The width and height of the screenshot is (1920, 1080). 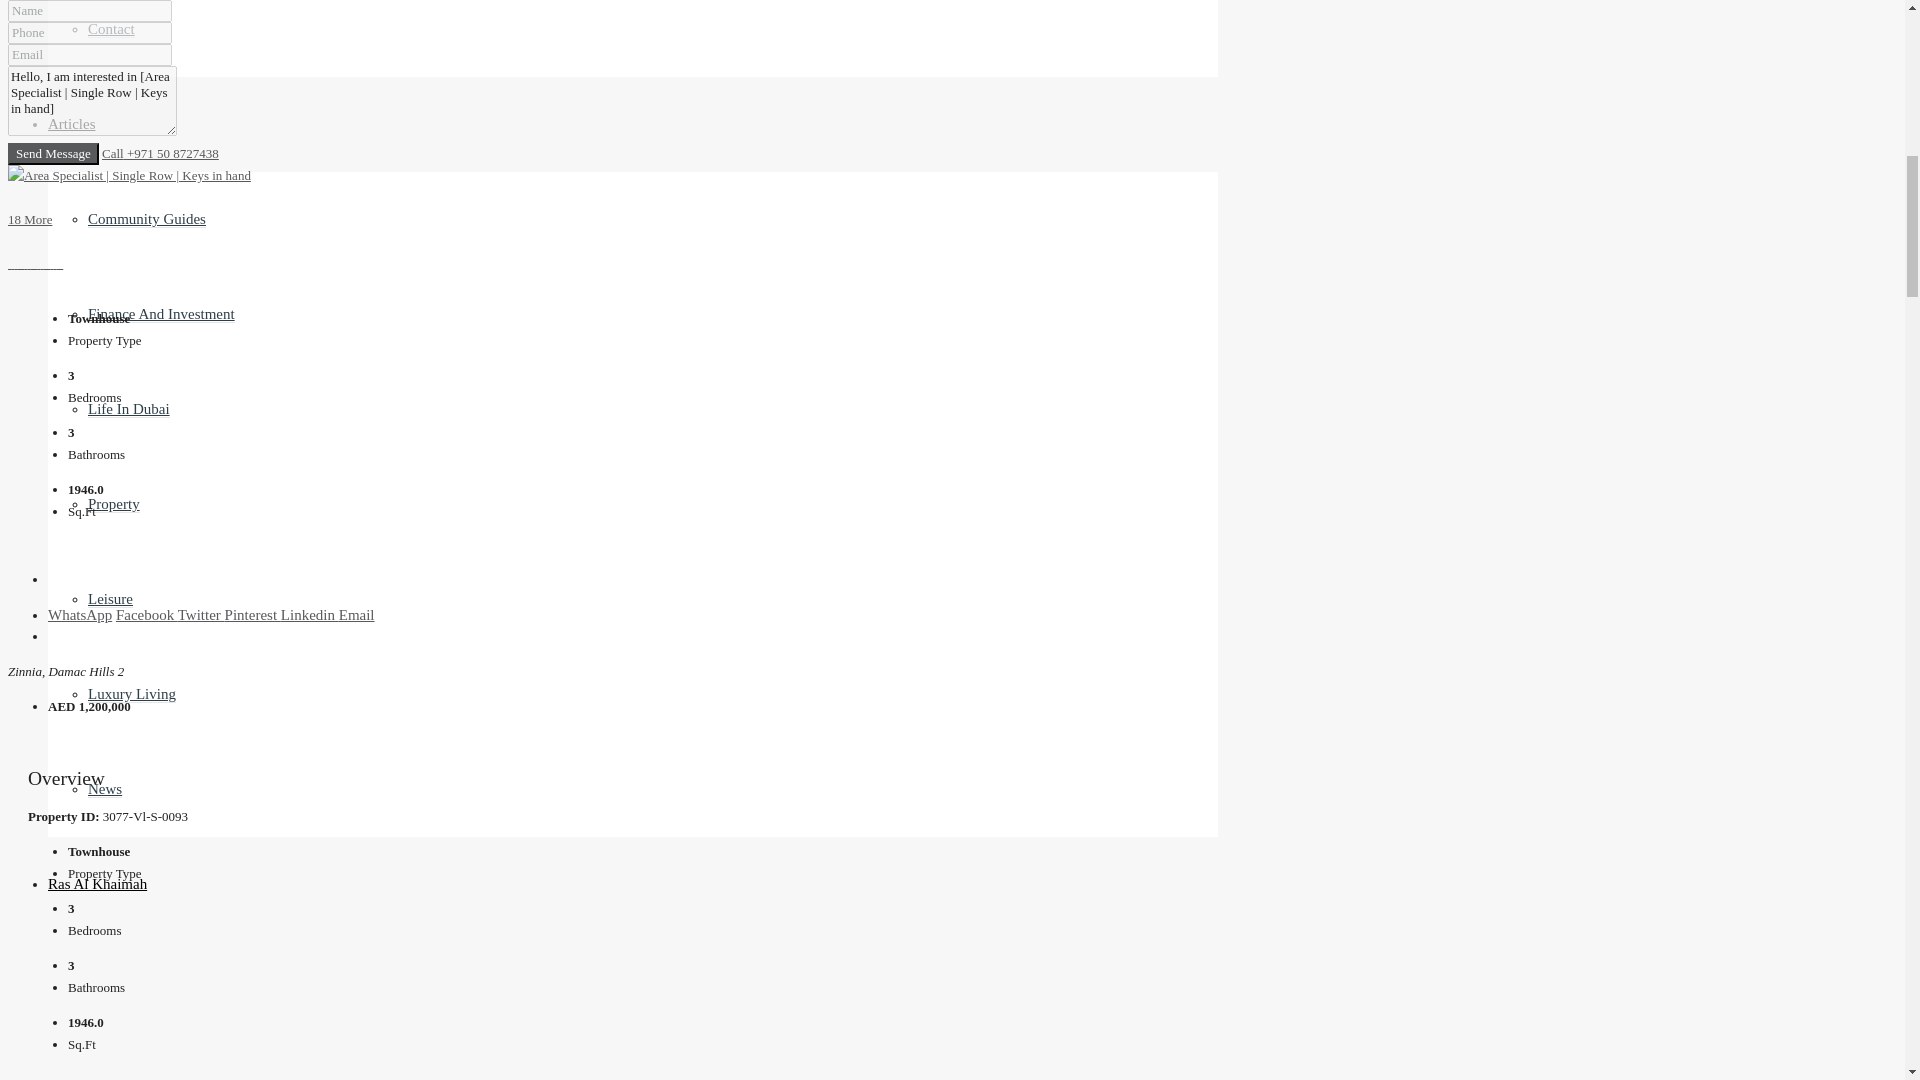 What do you see at coordinates (105, 789) in the screenshot?
I see `News` at bounding box center [105, 789].